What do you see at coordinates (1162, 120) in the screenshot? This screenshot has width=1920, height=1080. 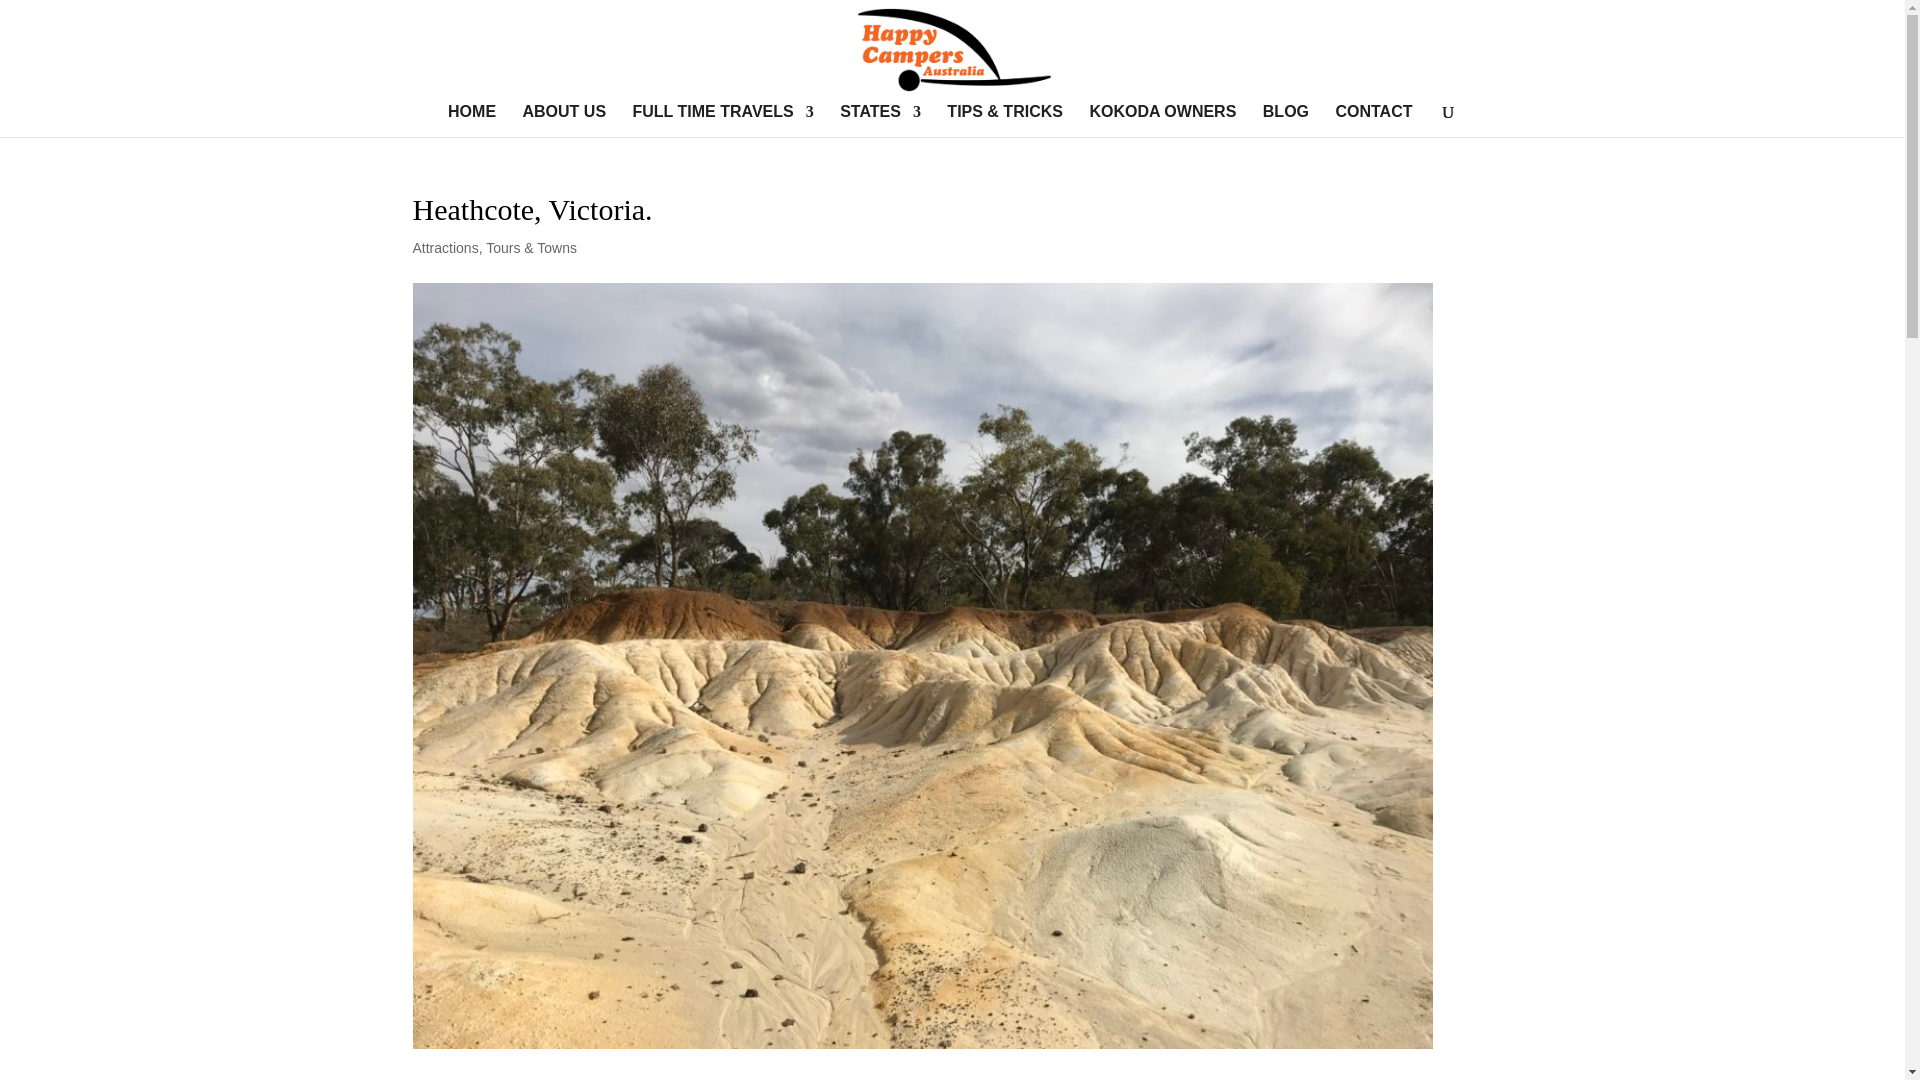 I see `KOKODA OWNERS` at bounding box center [1162, 120].